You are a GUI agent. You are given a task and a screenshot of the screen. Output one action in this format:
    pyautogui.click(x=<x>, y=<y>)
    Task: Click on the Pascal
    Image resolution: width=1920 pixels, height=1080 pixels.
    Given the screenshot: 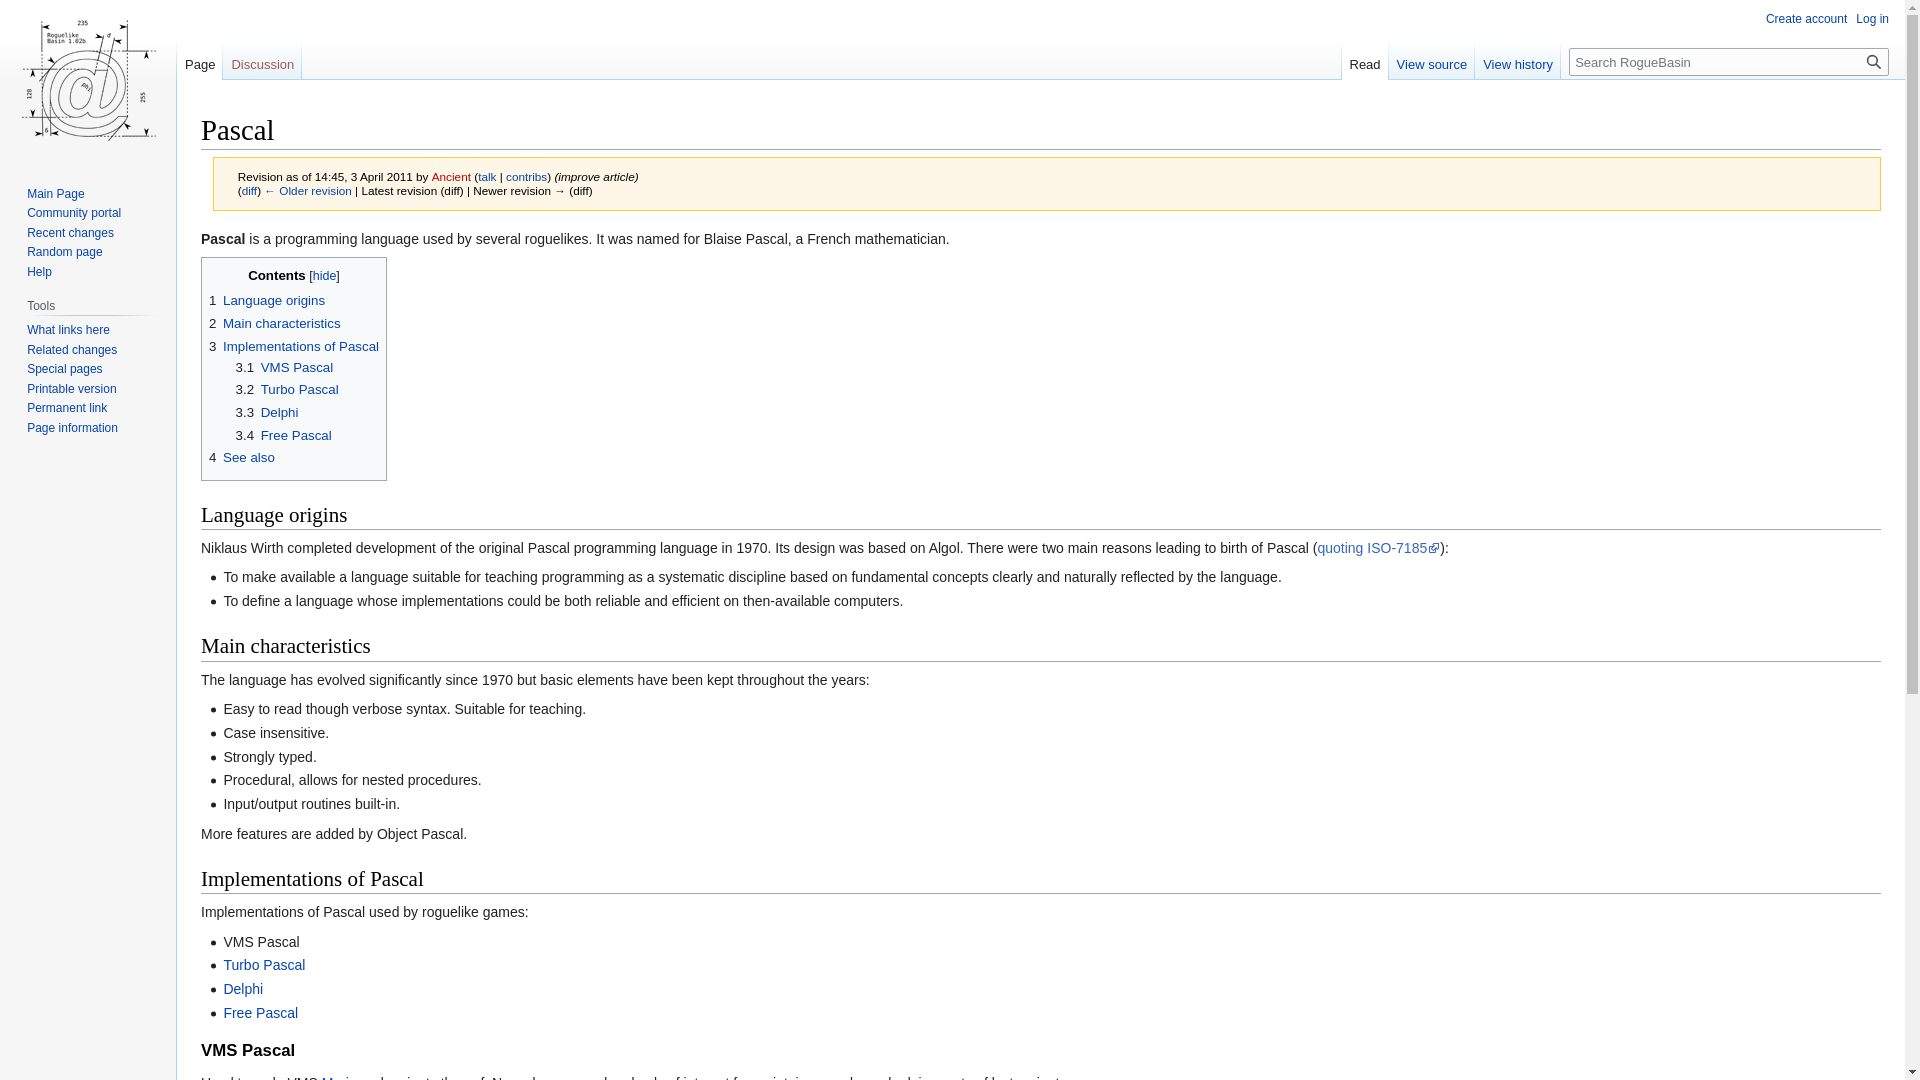 What is the action you would take?
    pyautogui.click(x=249, y=190)
    